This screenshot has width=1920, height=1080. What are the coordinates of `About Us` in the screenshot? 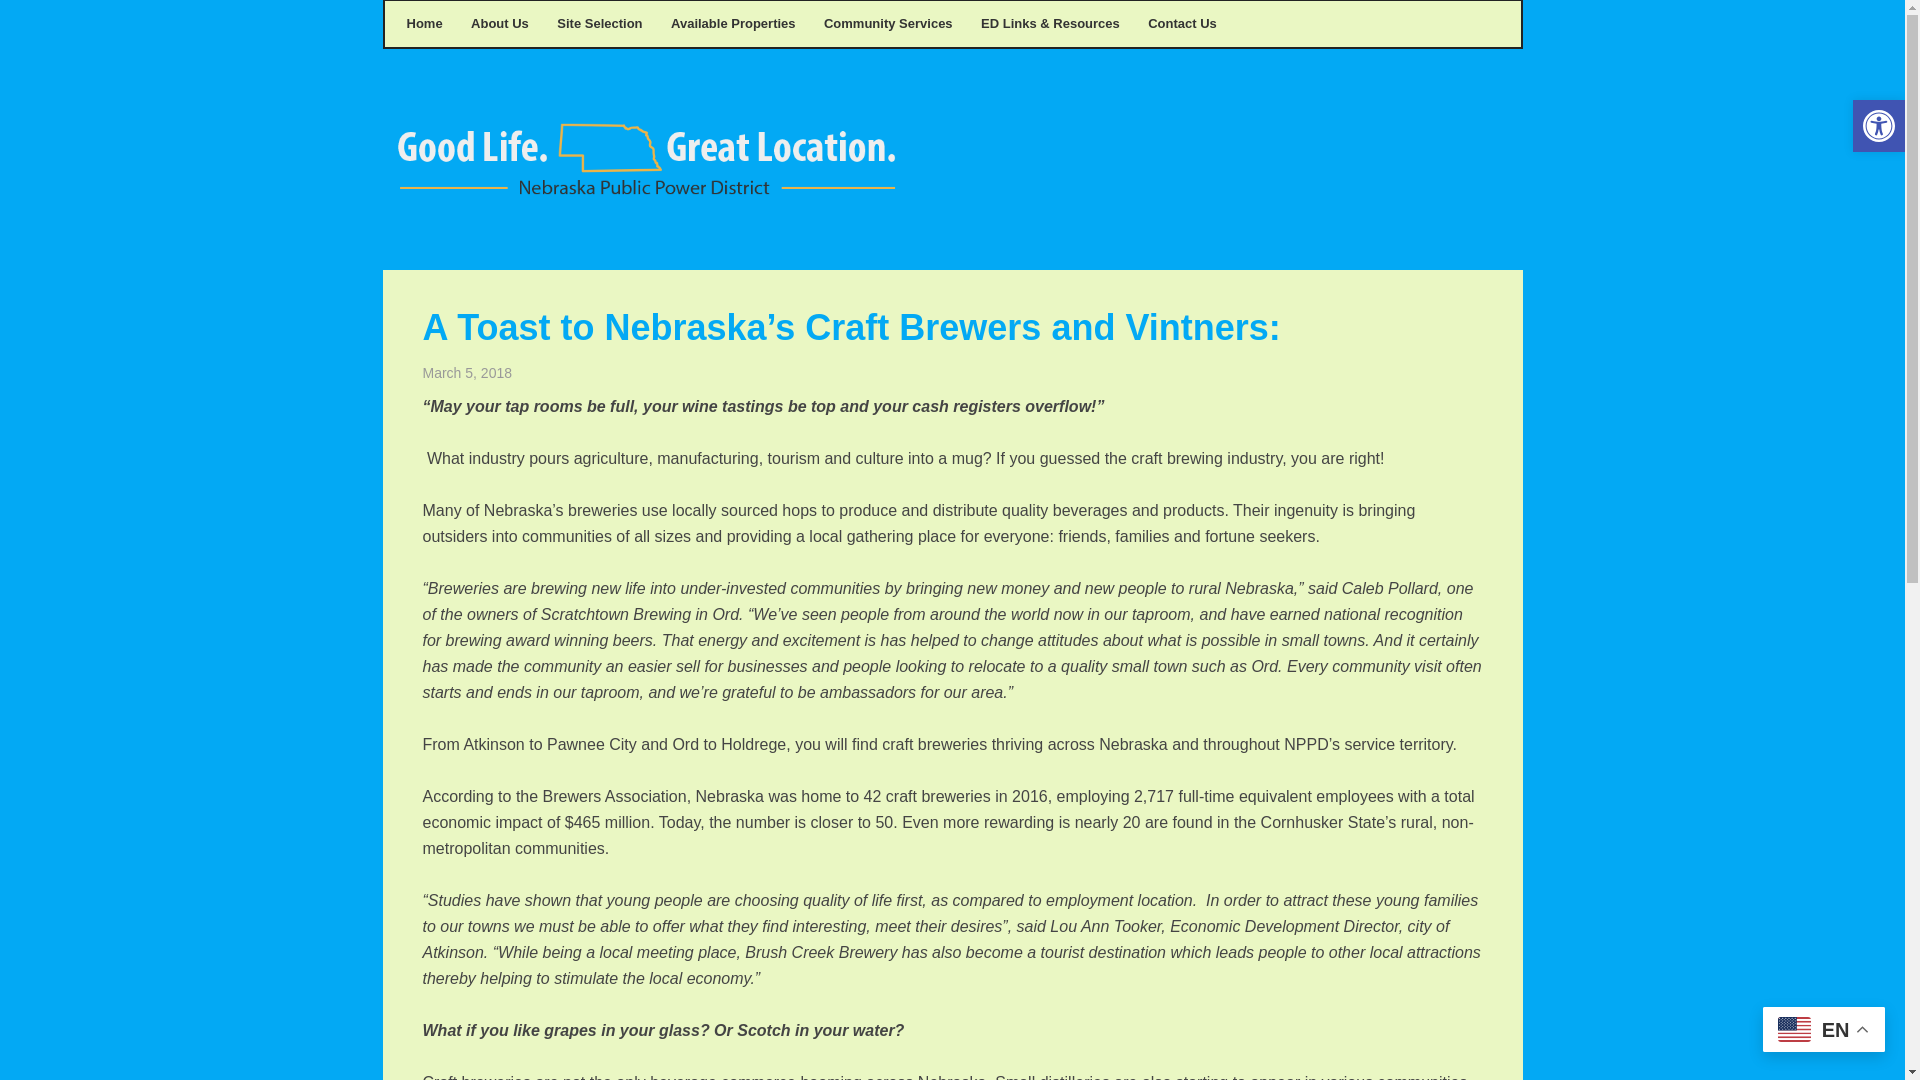 It's located at (500, 24).